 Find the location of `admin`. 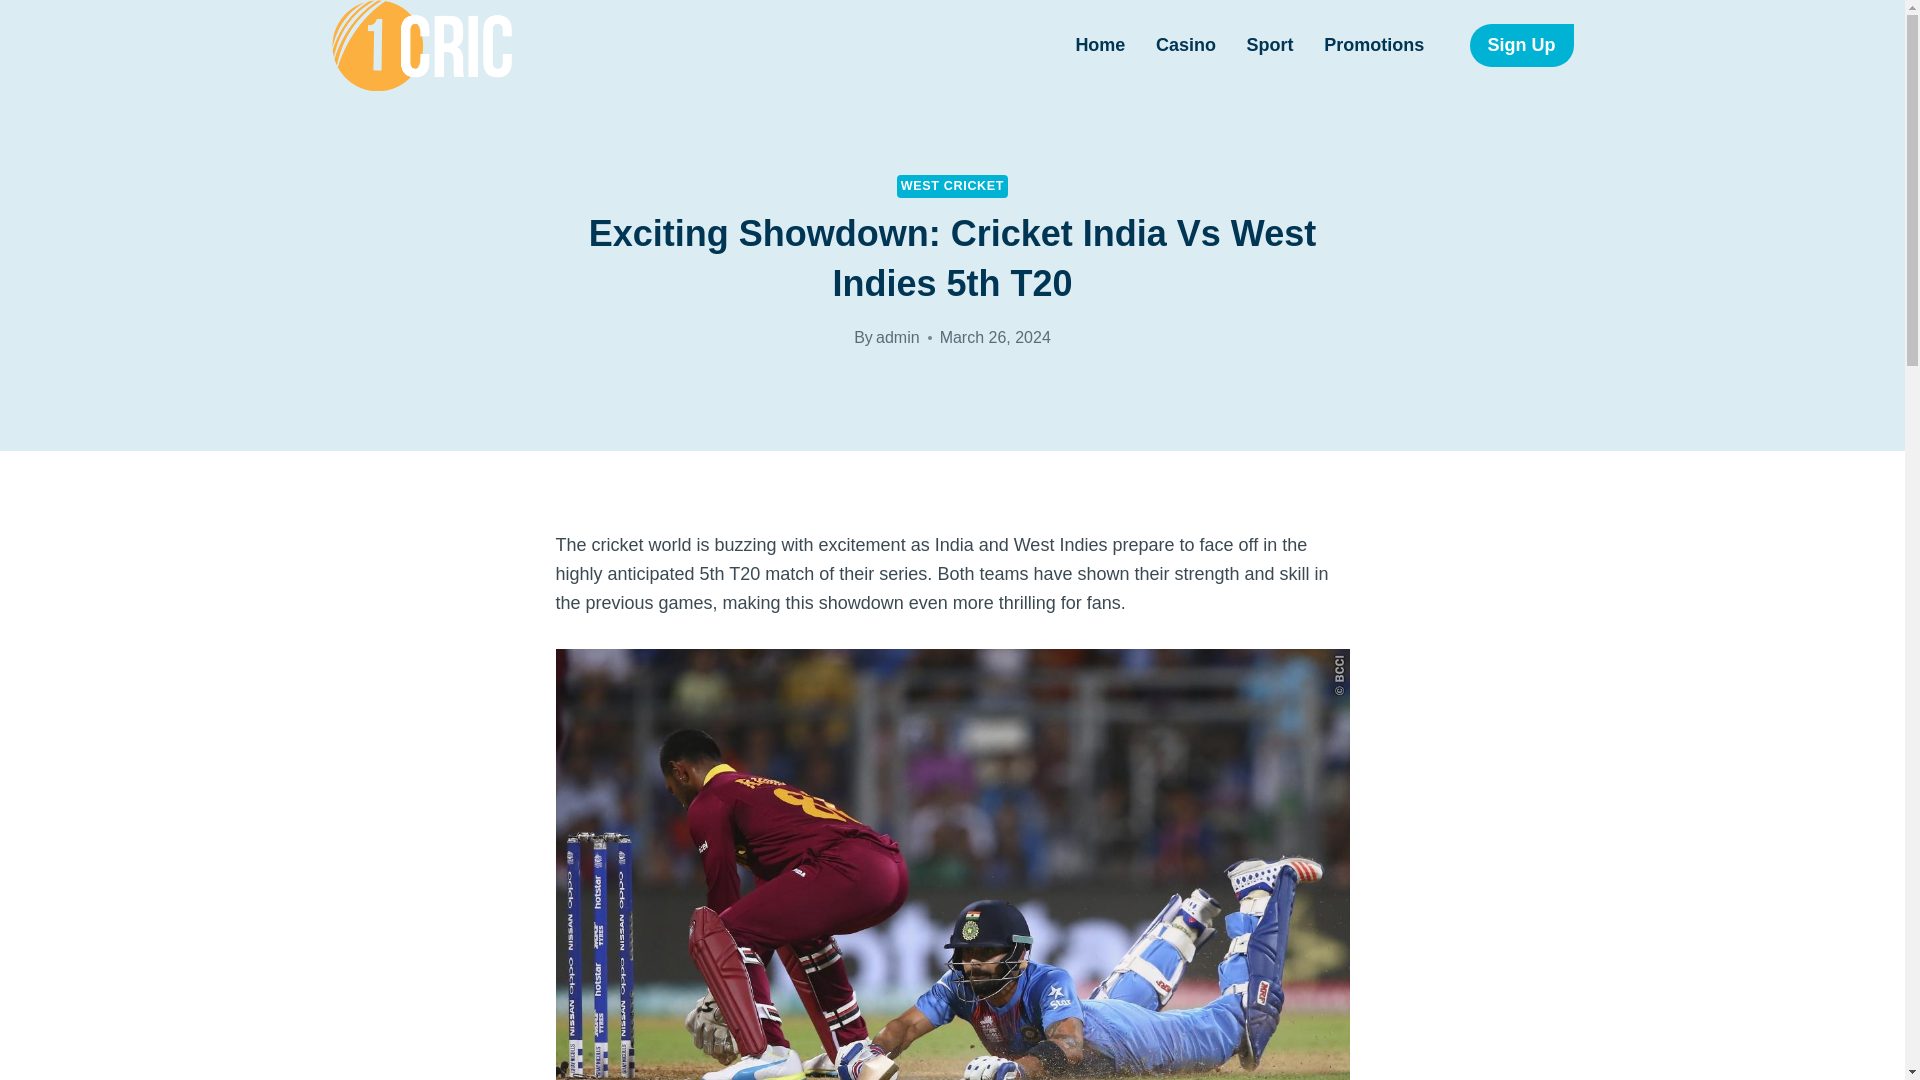

admin is located at coordinates (897, 337).